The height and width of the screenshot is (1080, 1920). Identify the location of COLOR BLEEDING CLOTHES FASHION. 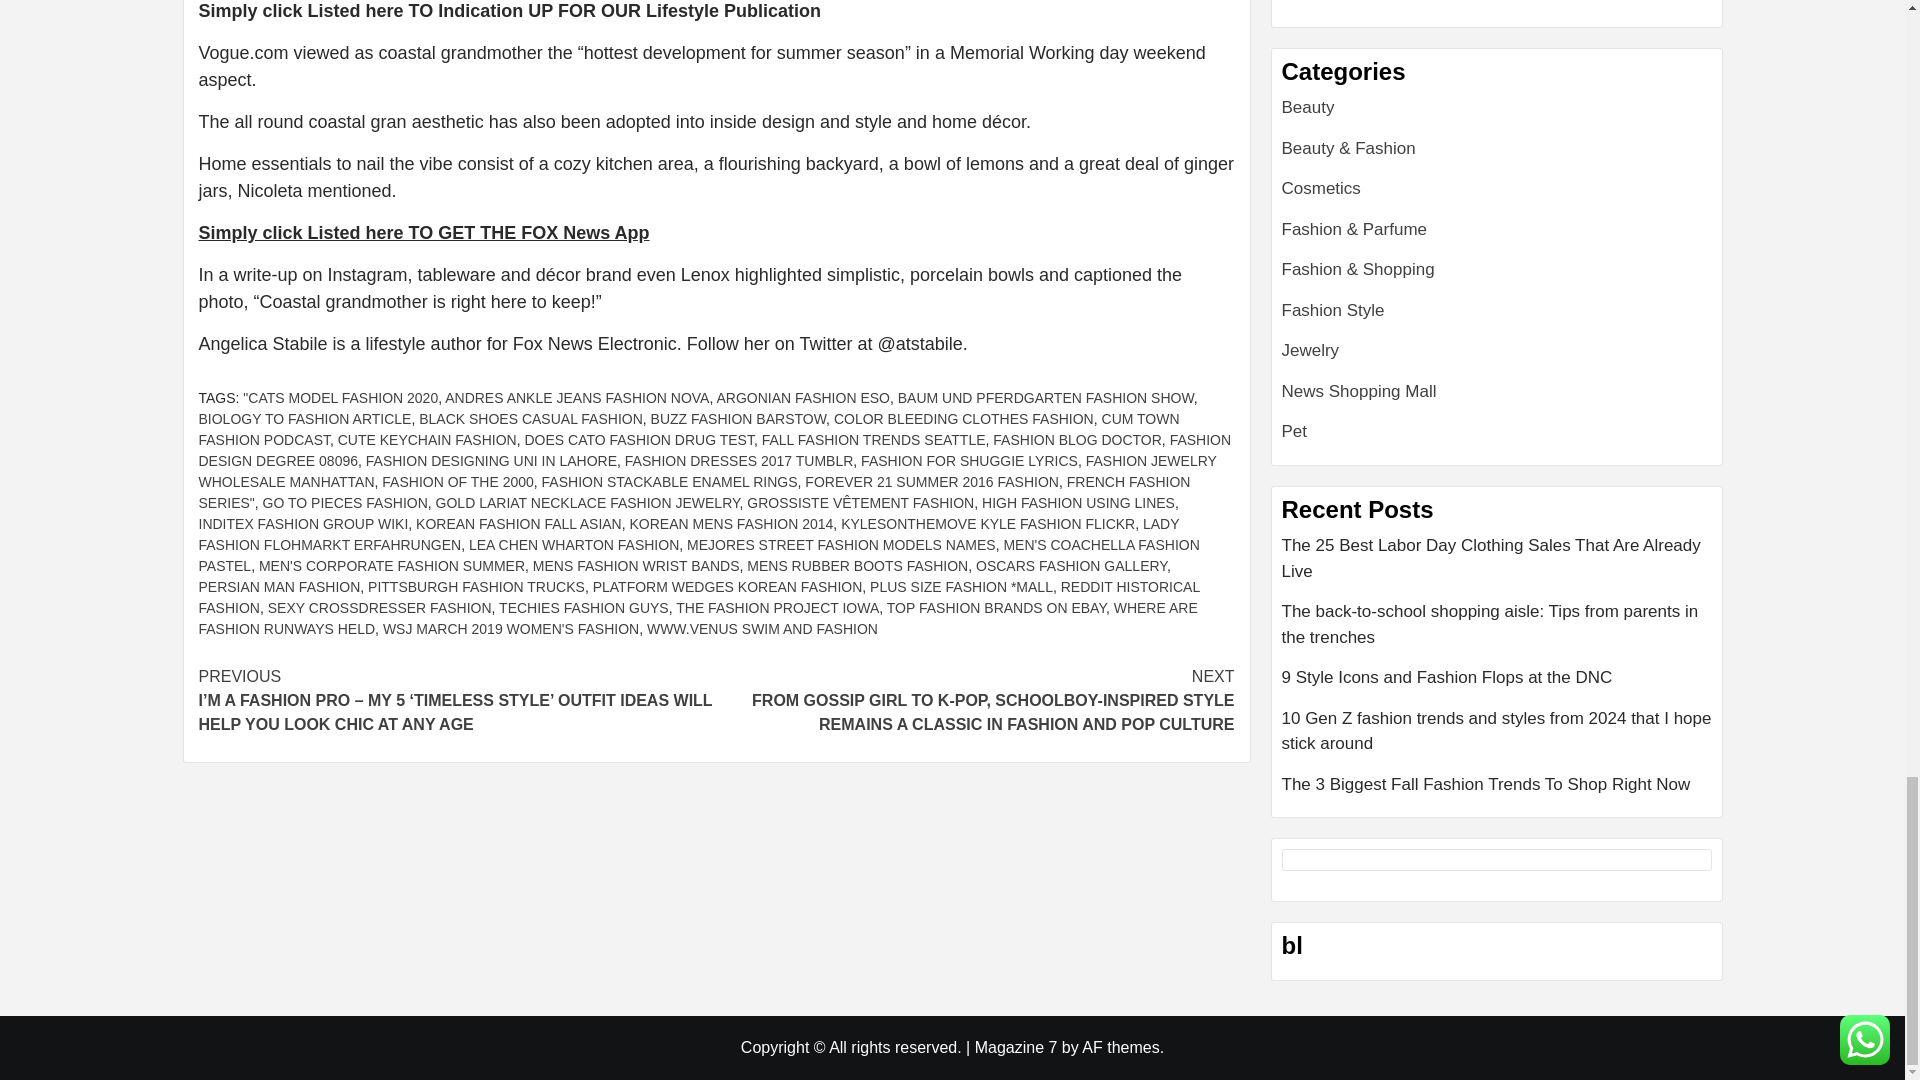
(964, 418).